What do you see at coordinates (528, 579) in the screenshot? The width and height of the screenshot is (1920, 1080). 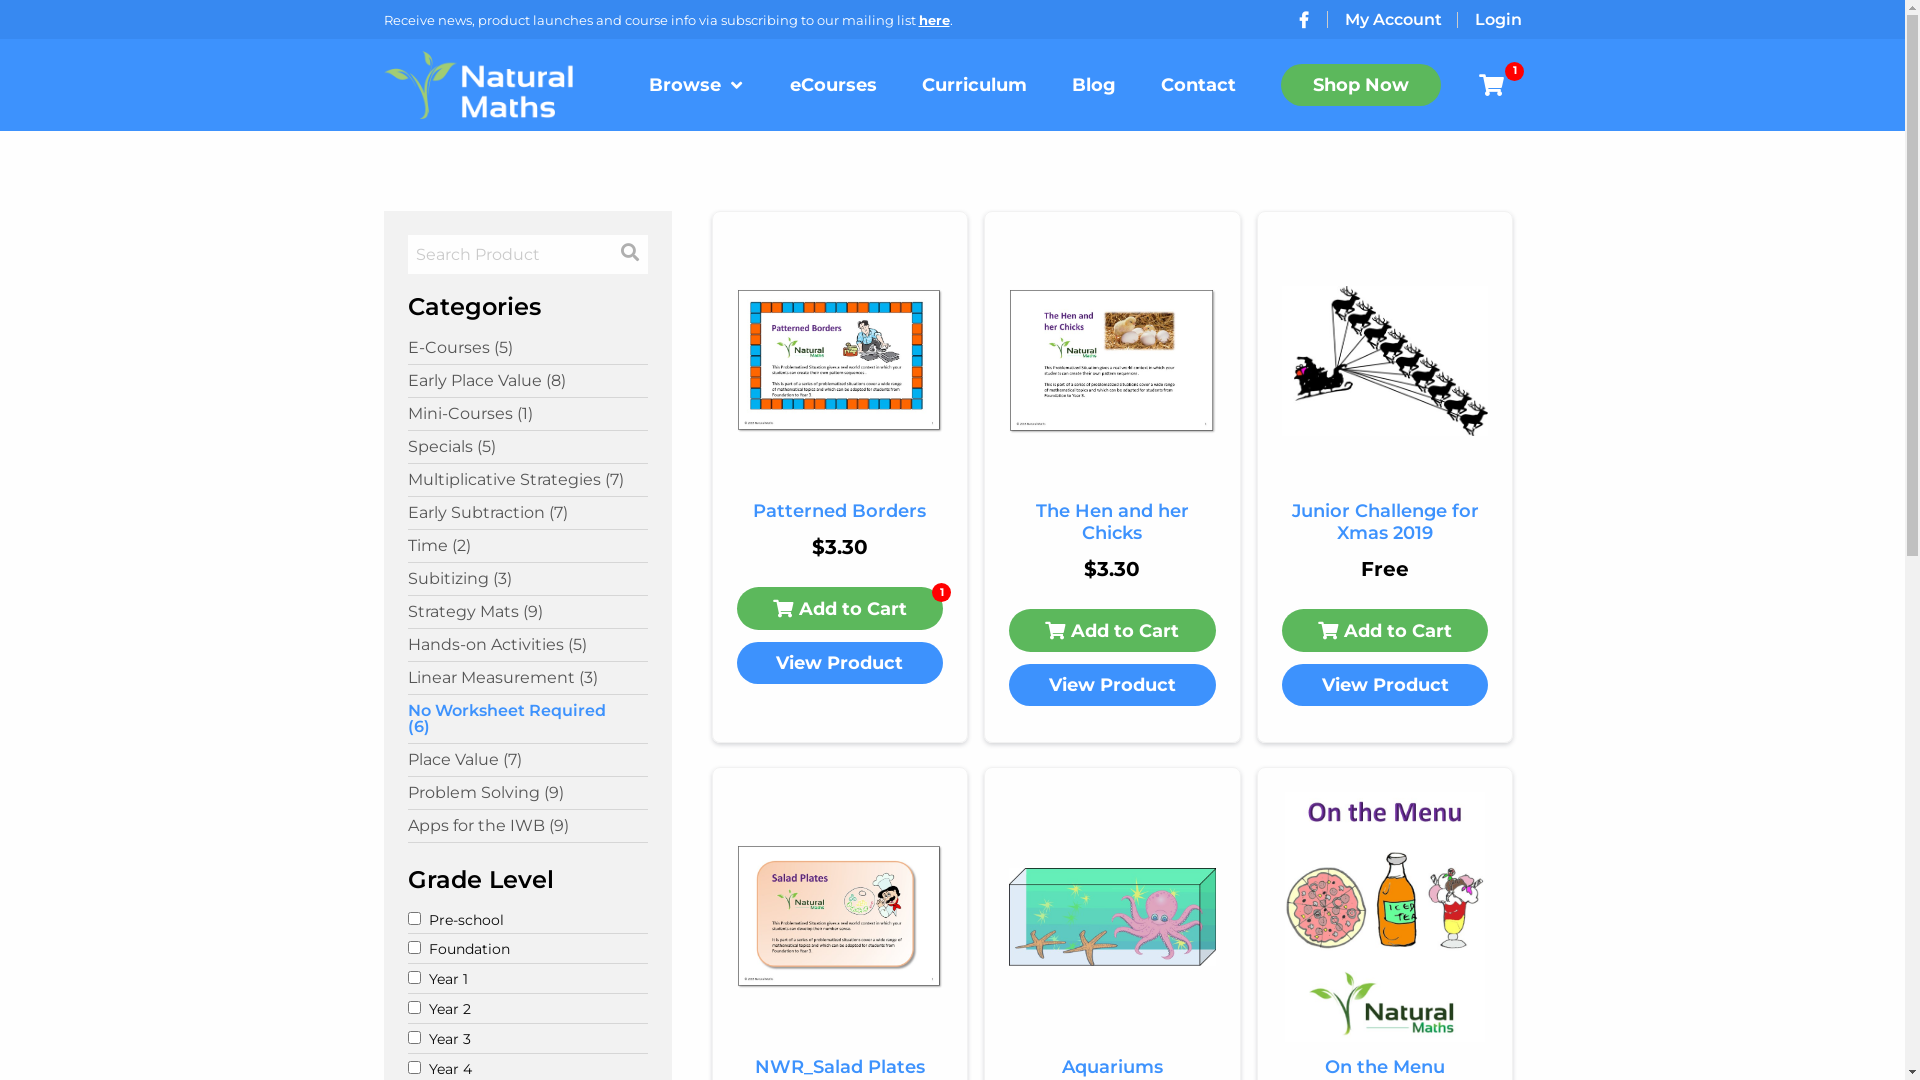 I see `Subitizing (3)` at bounding box center [528, 579].